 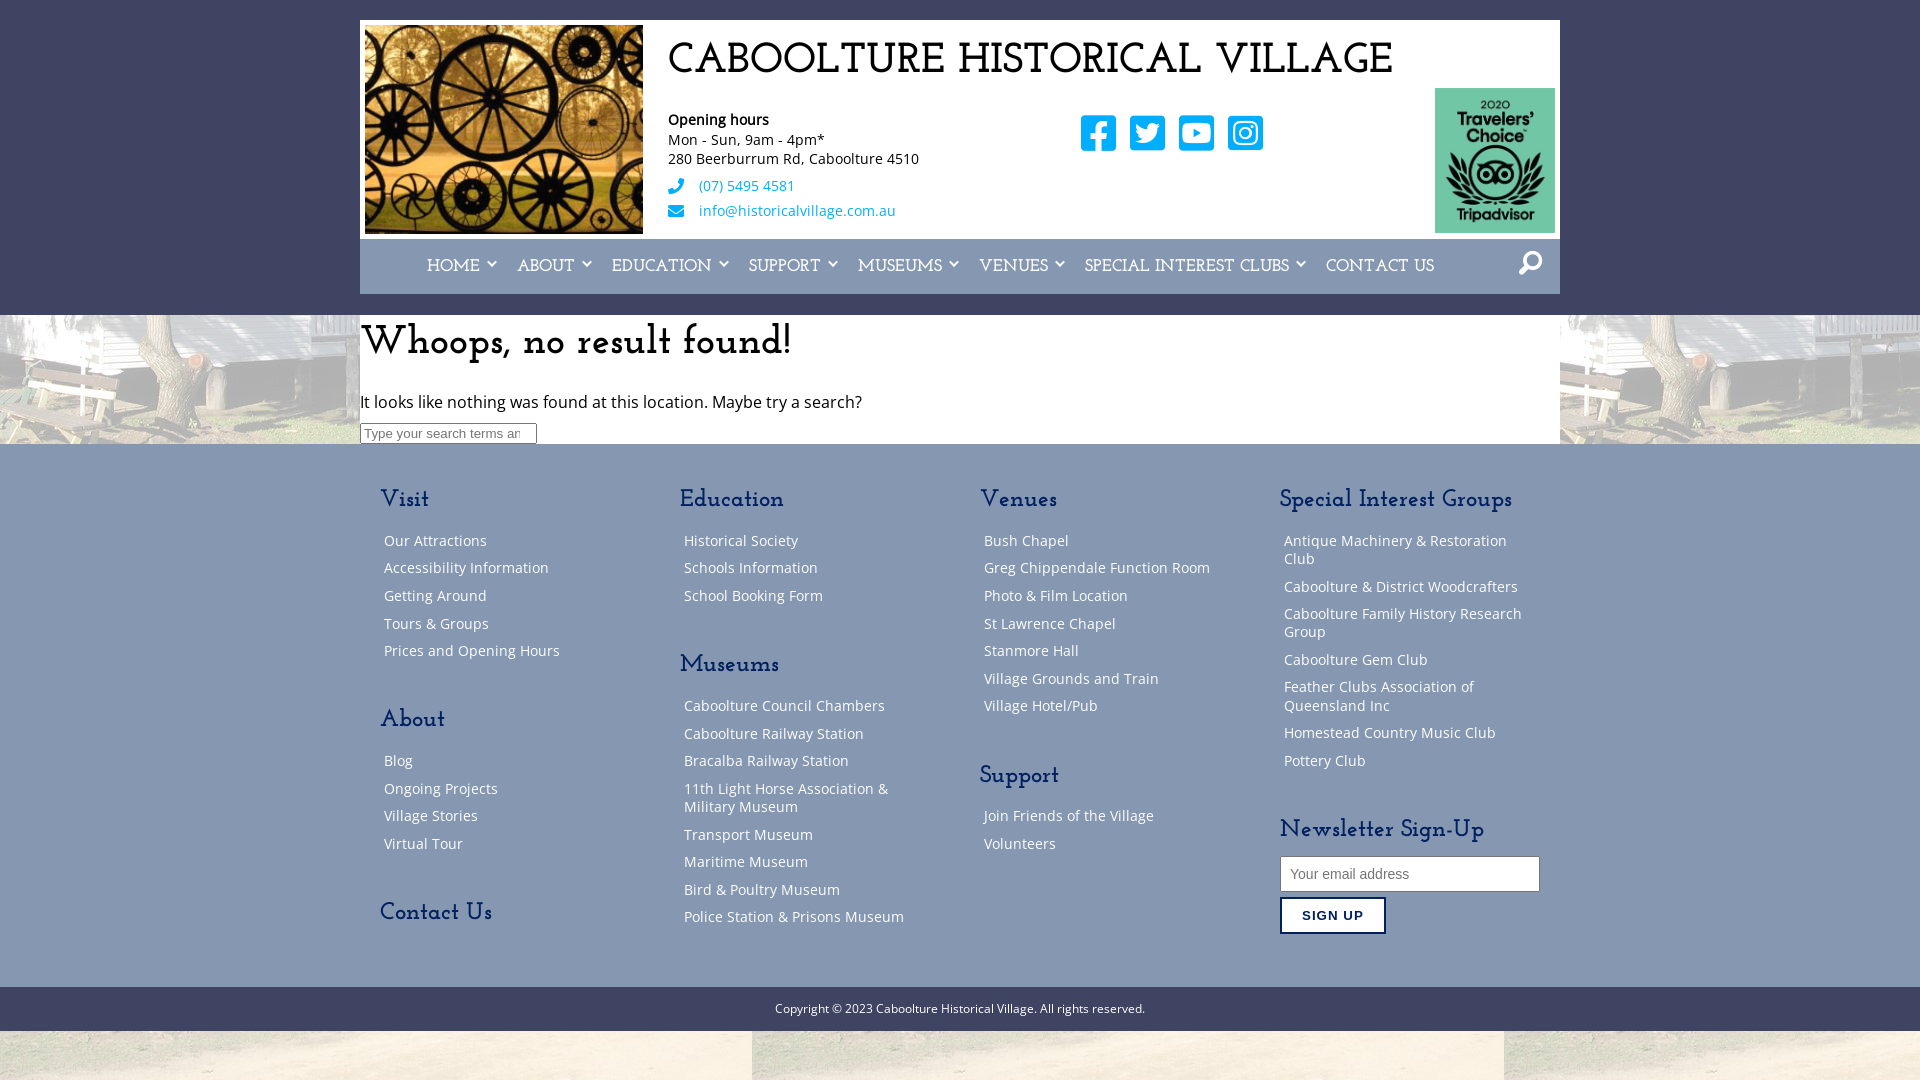 I want to click on EDUCATION, so click(x=666, y=266).